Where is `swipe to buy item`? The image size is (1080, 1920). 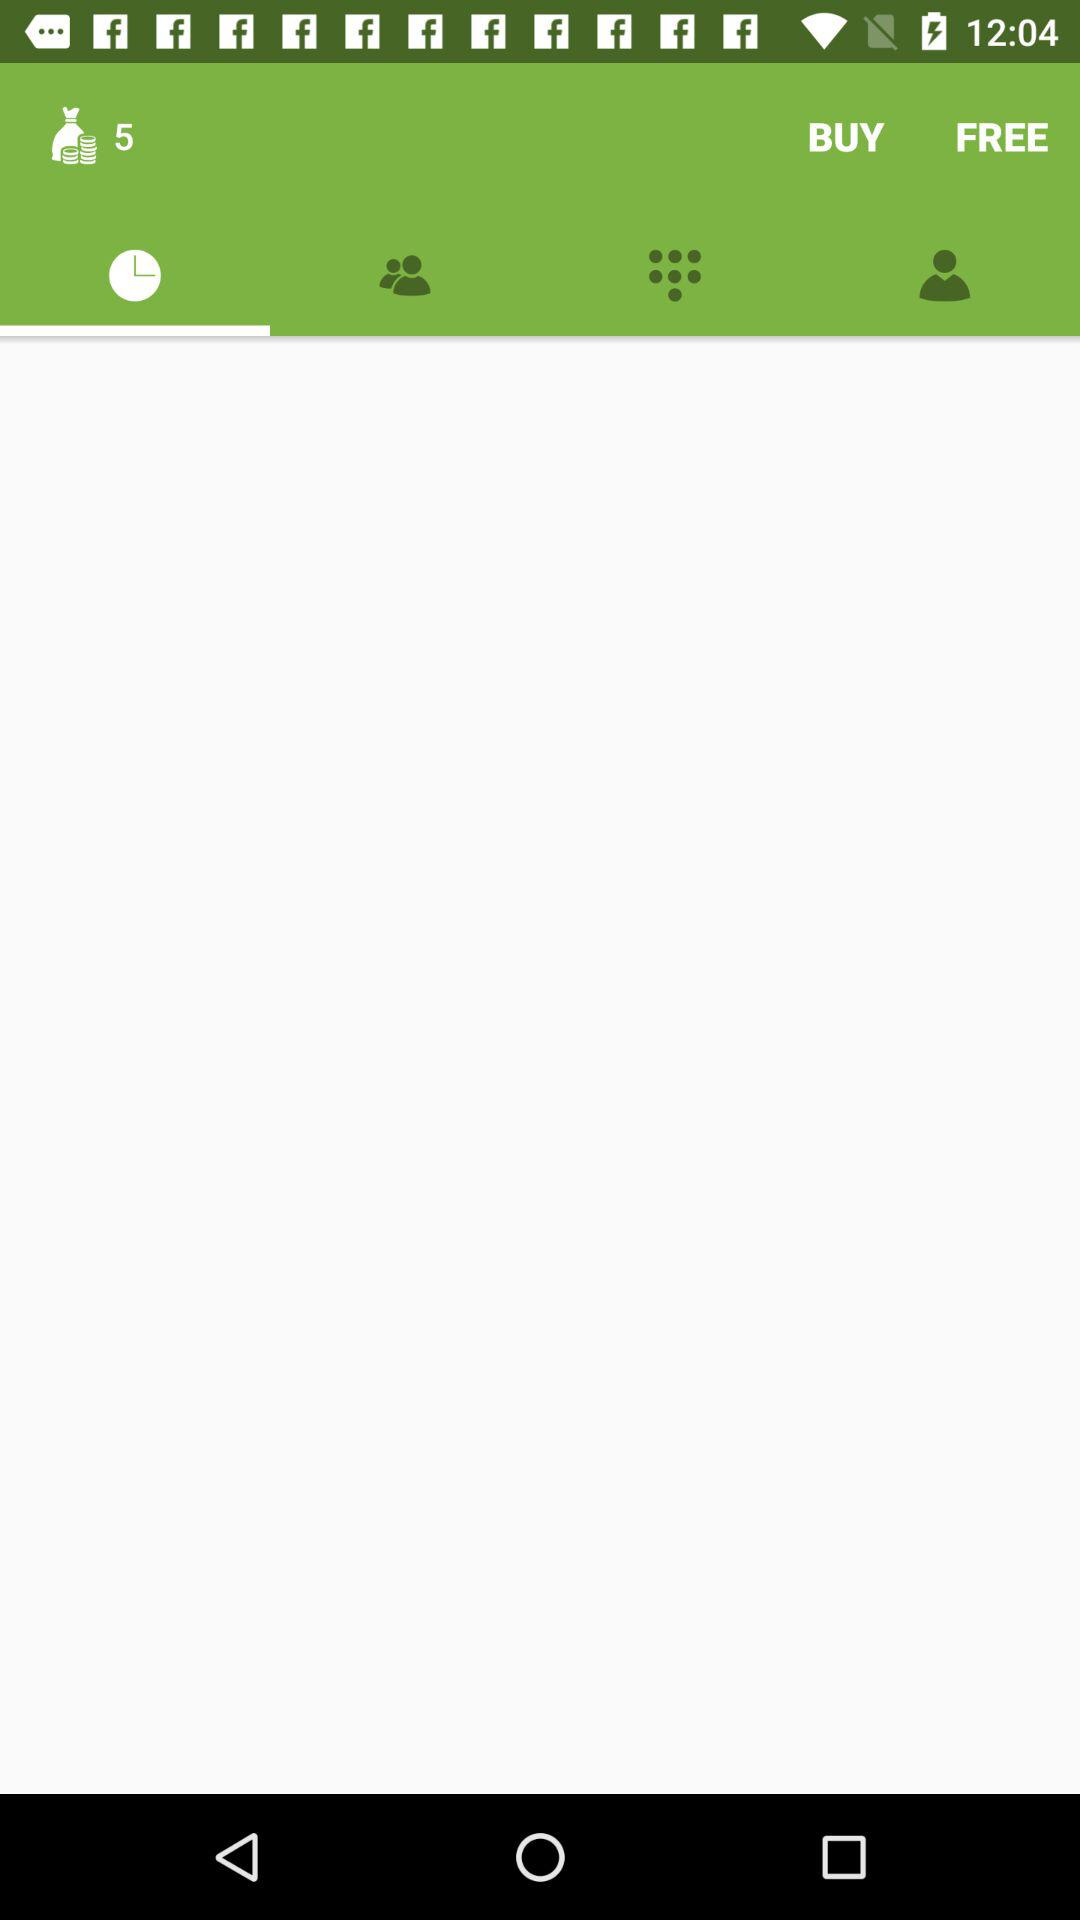 swipe to buy item is located at coordinates (846, 136).